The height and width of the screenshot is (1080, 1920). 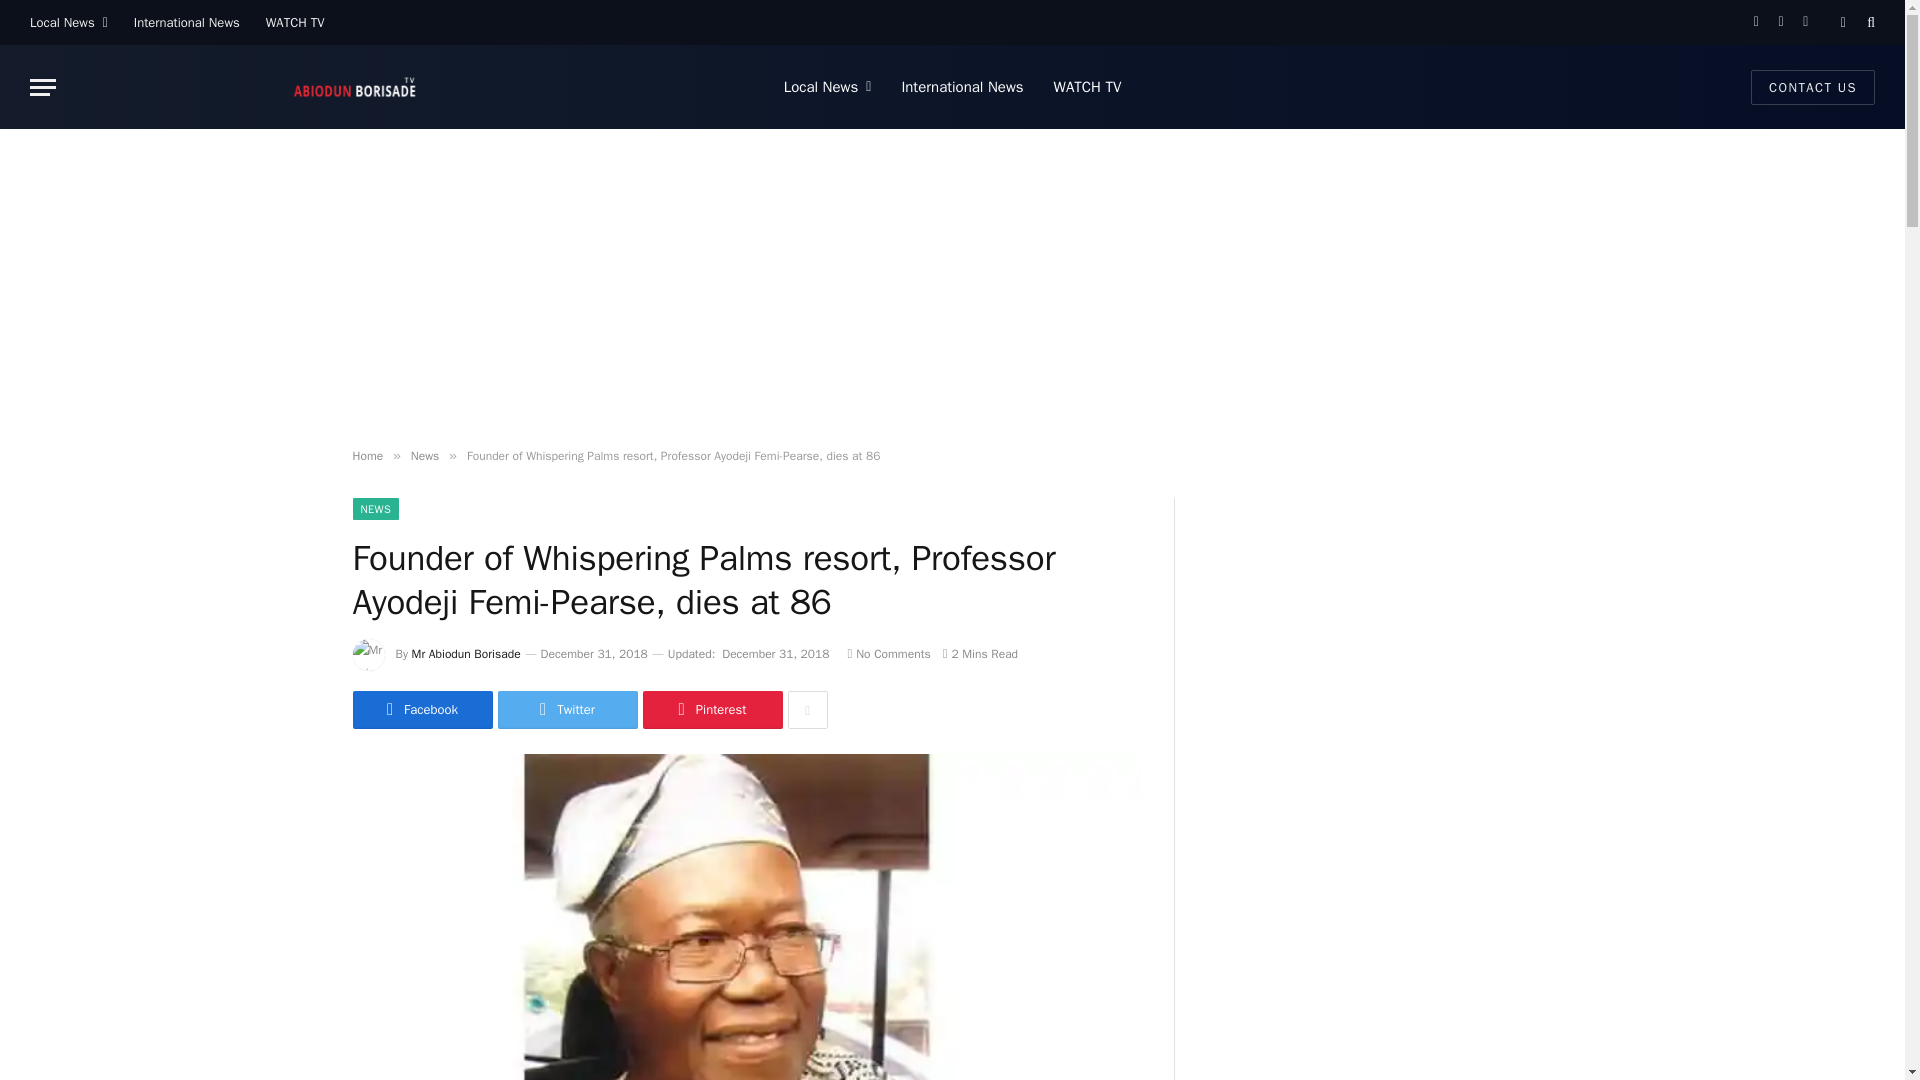 What do you see at coordinates (1842, 23) in the screenshot?
I see `Switch to Dark Design - easier on eyes.` at bounding box center [1842, 23].